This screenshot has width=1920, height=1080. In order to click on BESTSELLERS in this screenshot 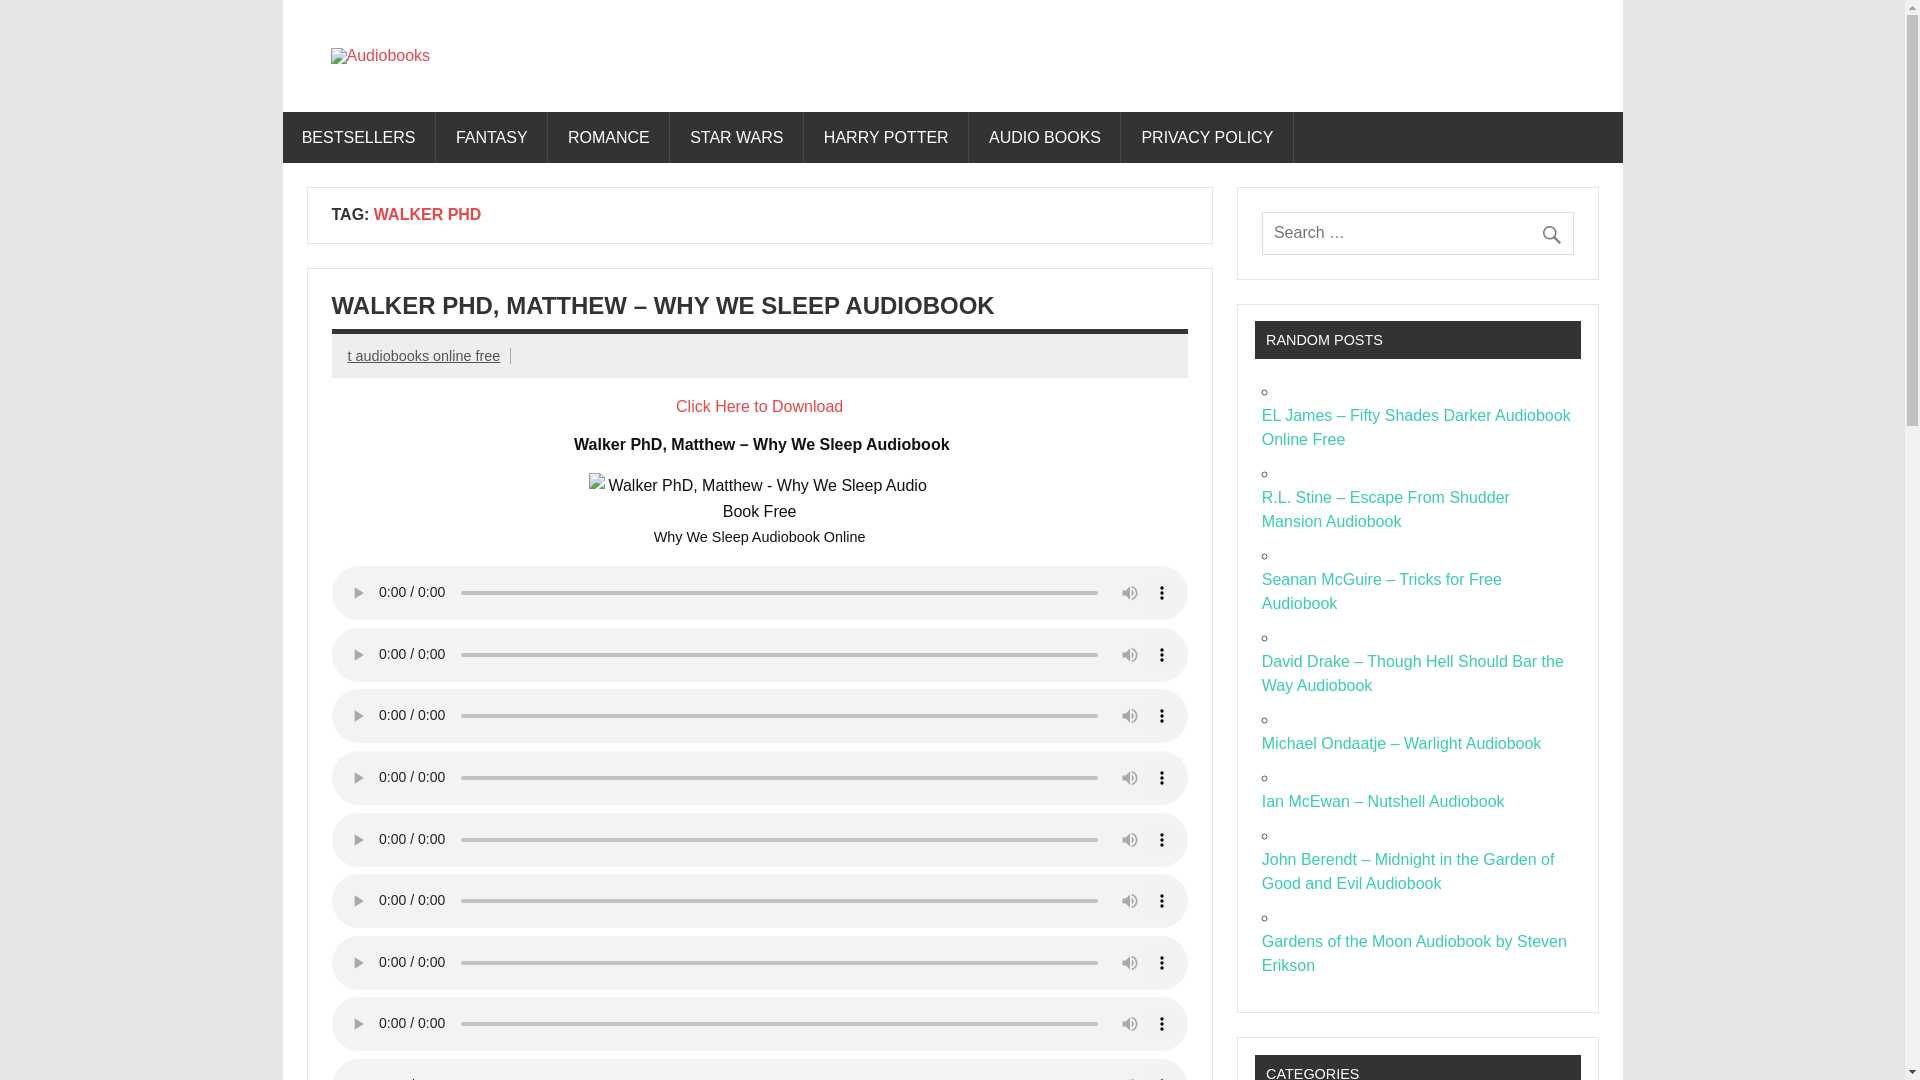, I will do `click(358, 138)`.